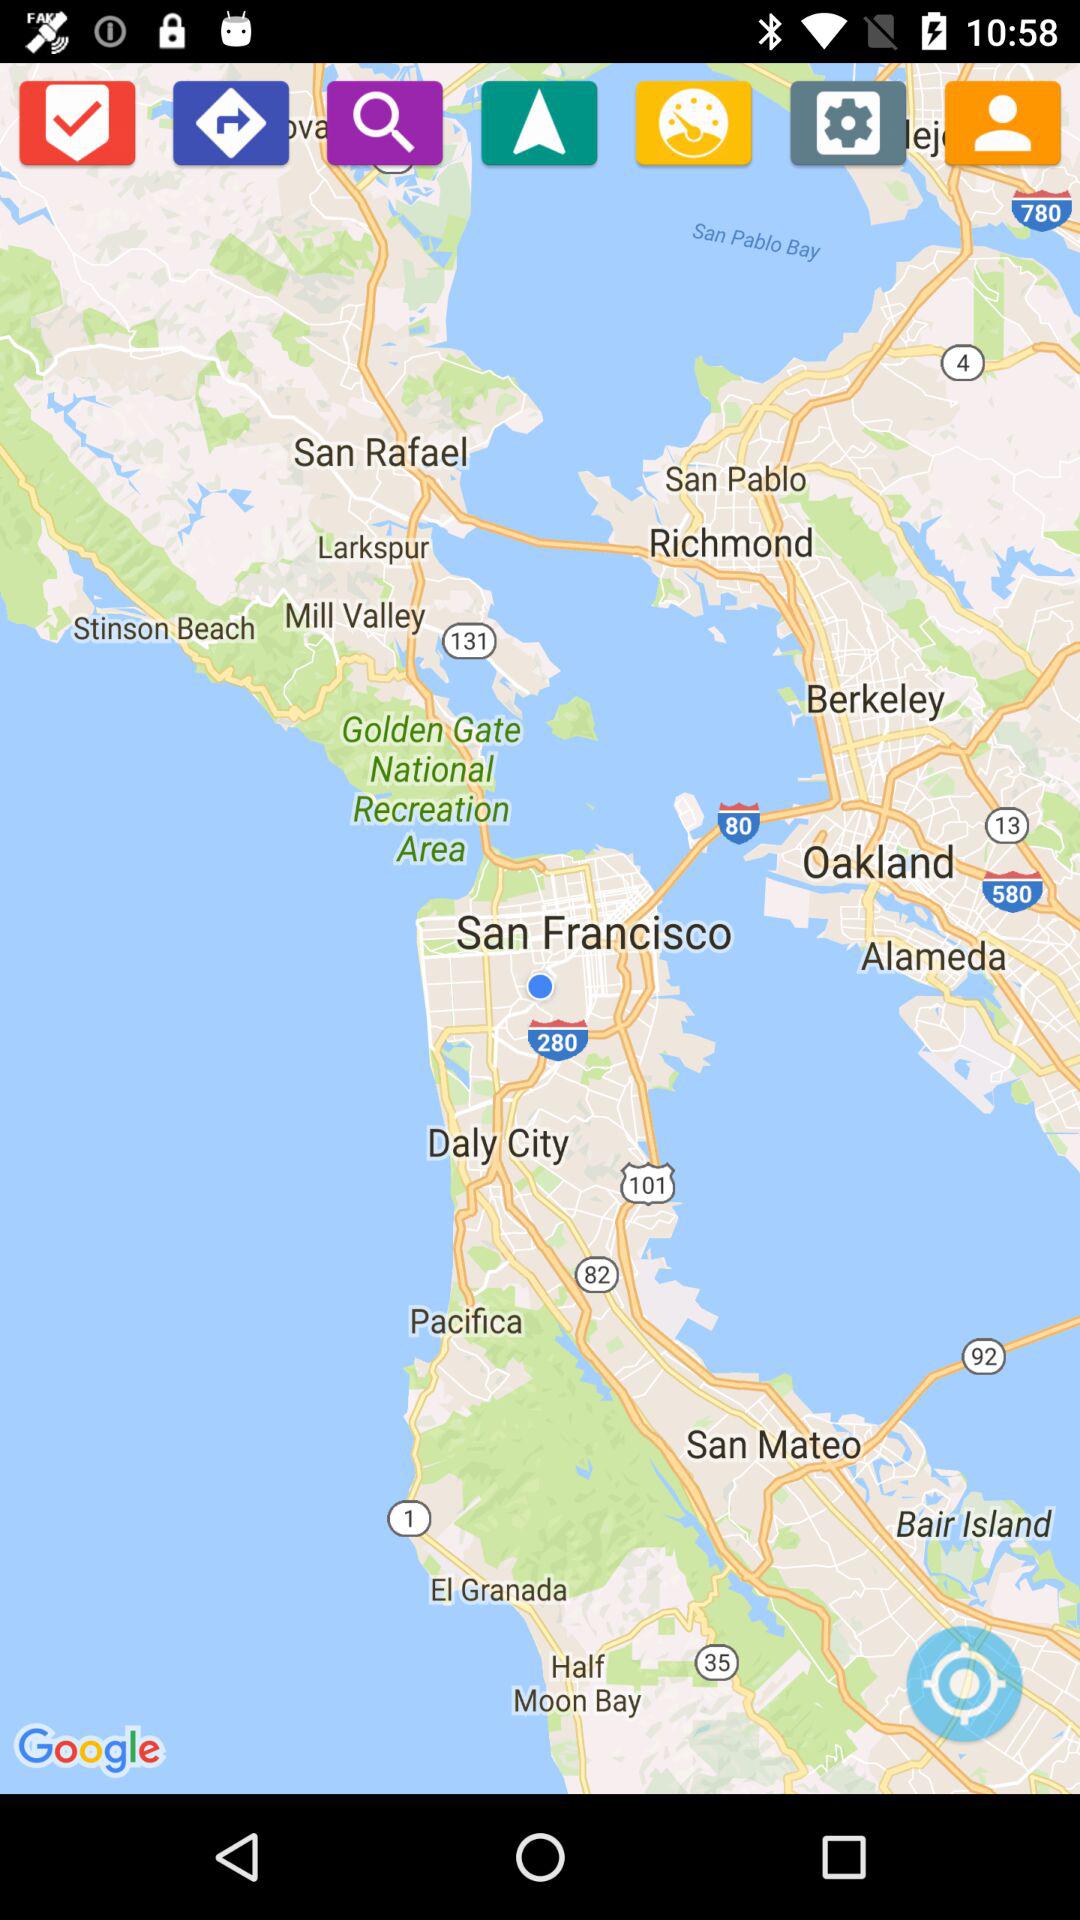  What do you see at coordinates (848, 122) in the screenshot?
I see `settings` at bounding box center [848, 122].